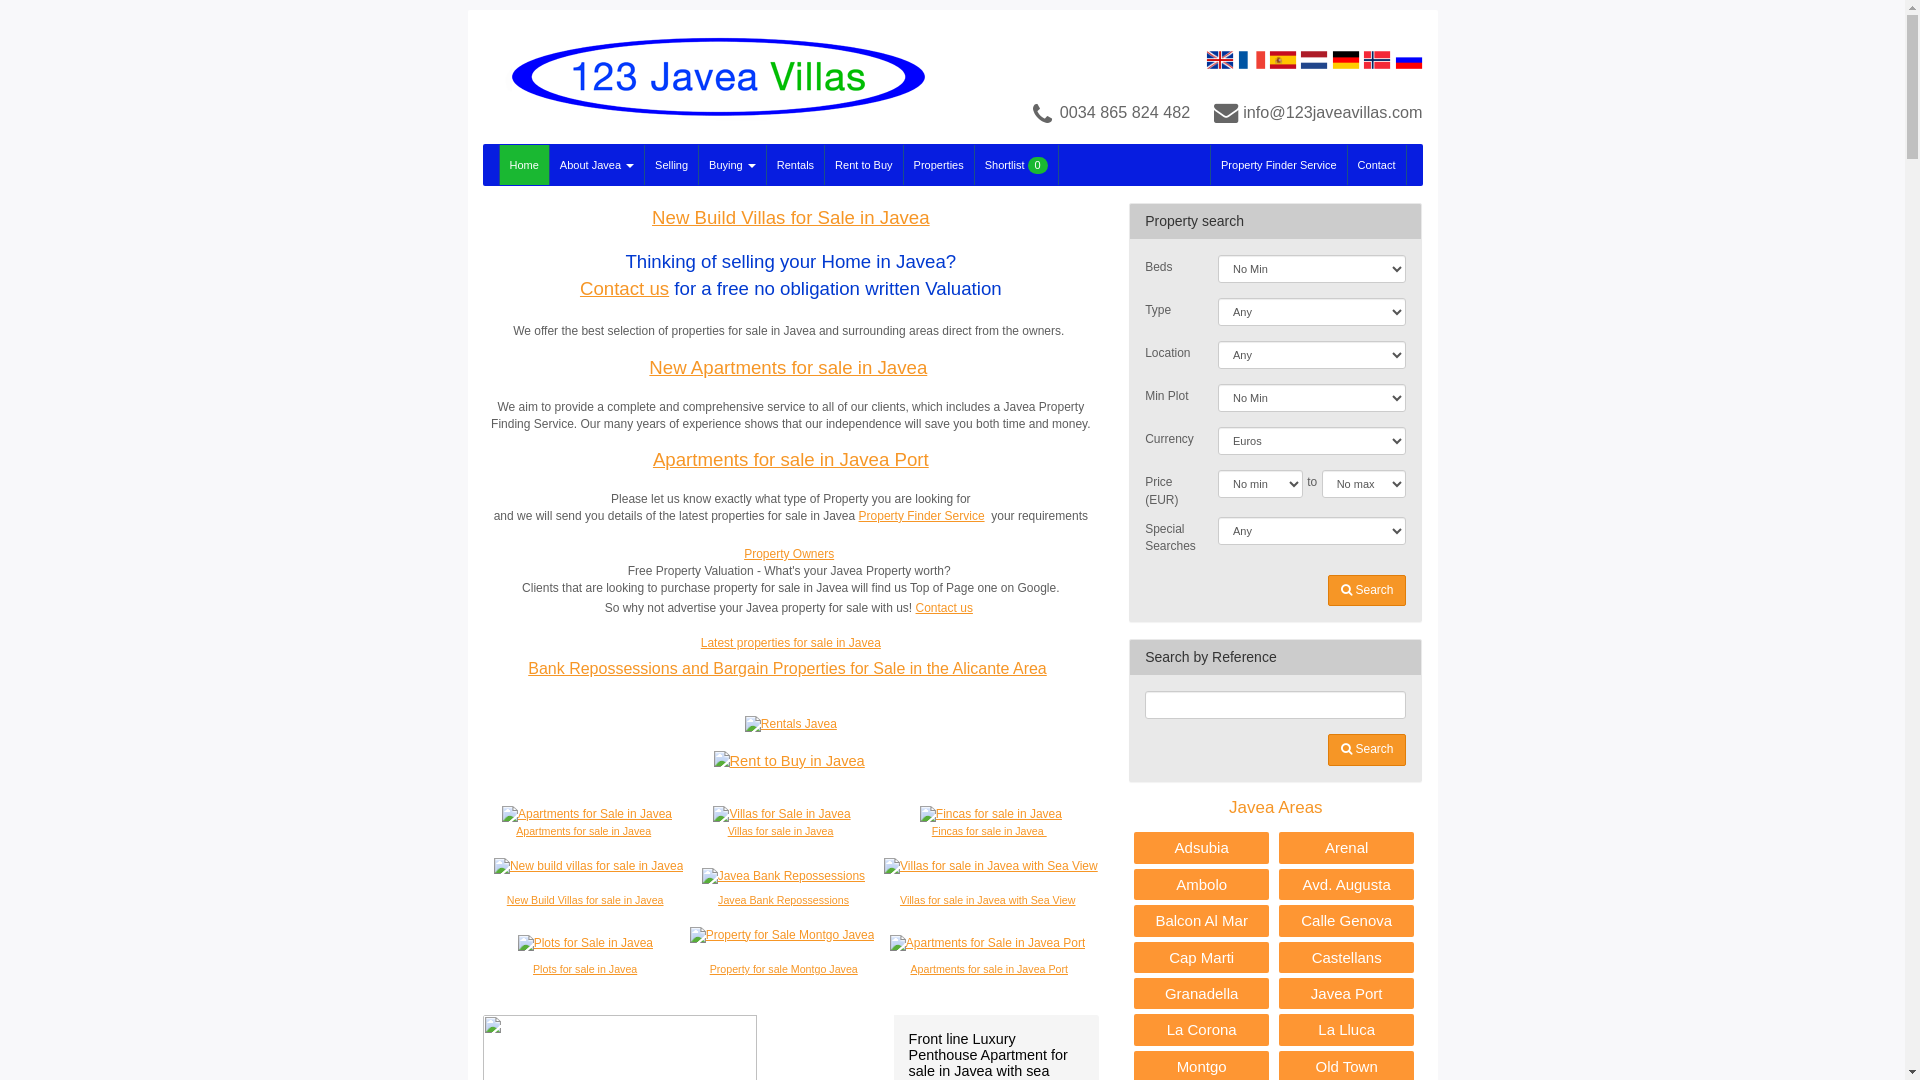 Image resolution: width=1920 pixels, height=1080 pixels. Describe the element at coordinates (791, 460) in the screenshot. I see `Apartments for sale in Javea Port` at that location.